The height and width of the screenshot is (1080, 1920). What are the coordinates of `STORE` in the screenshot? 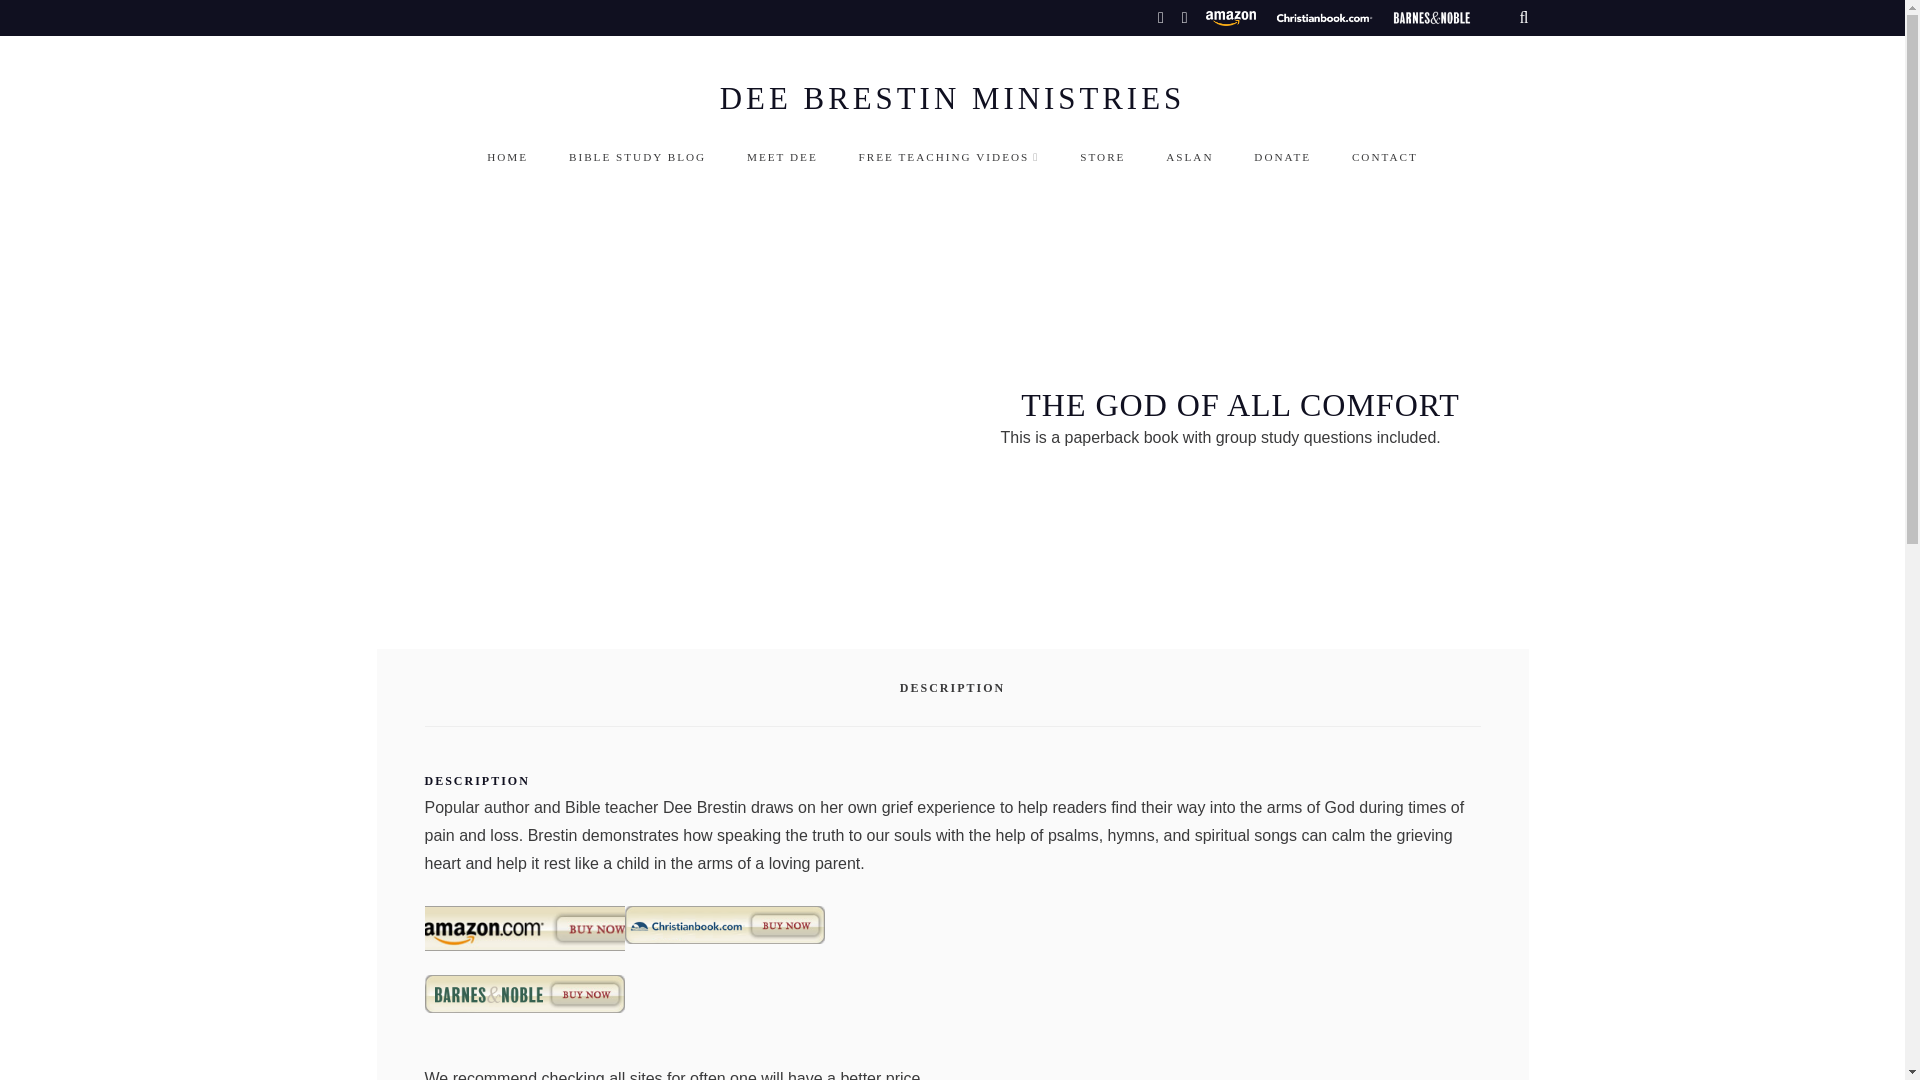 It's located at (1102, 158).